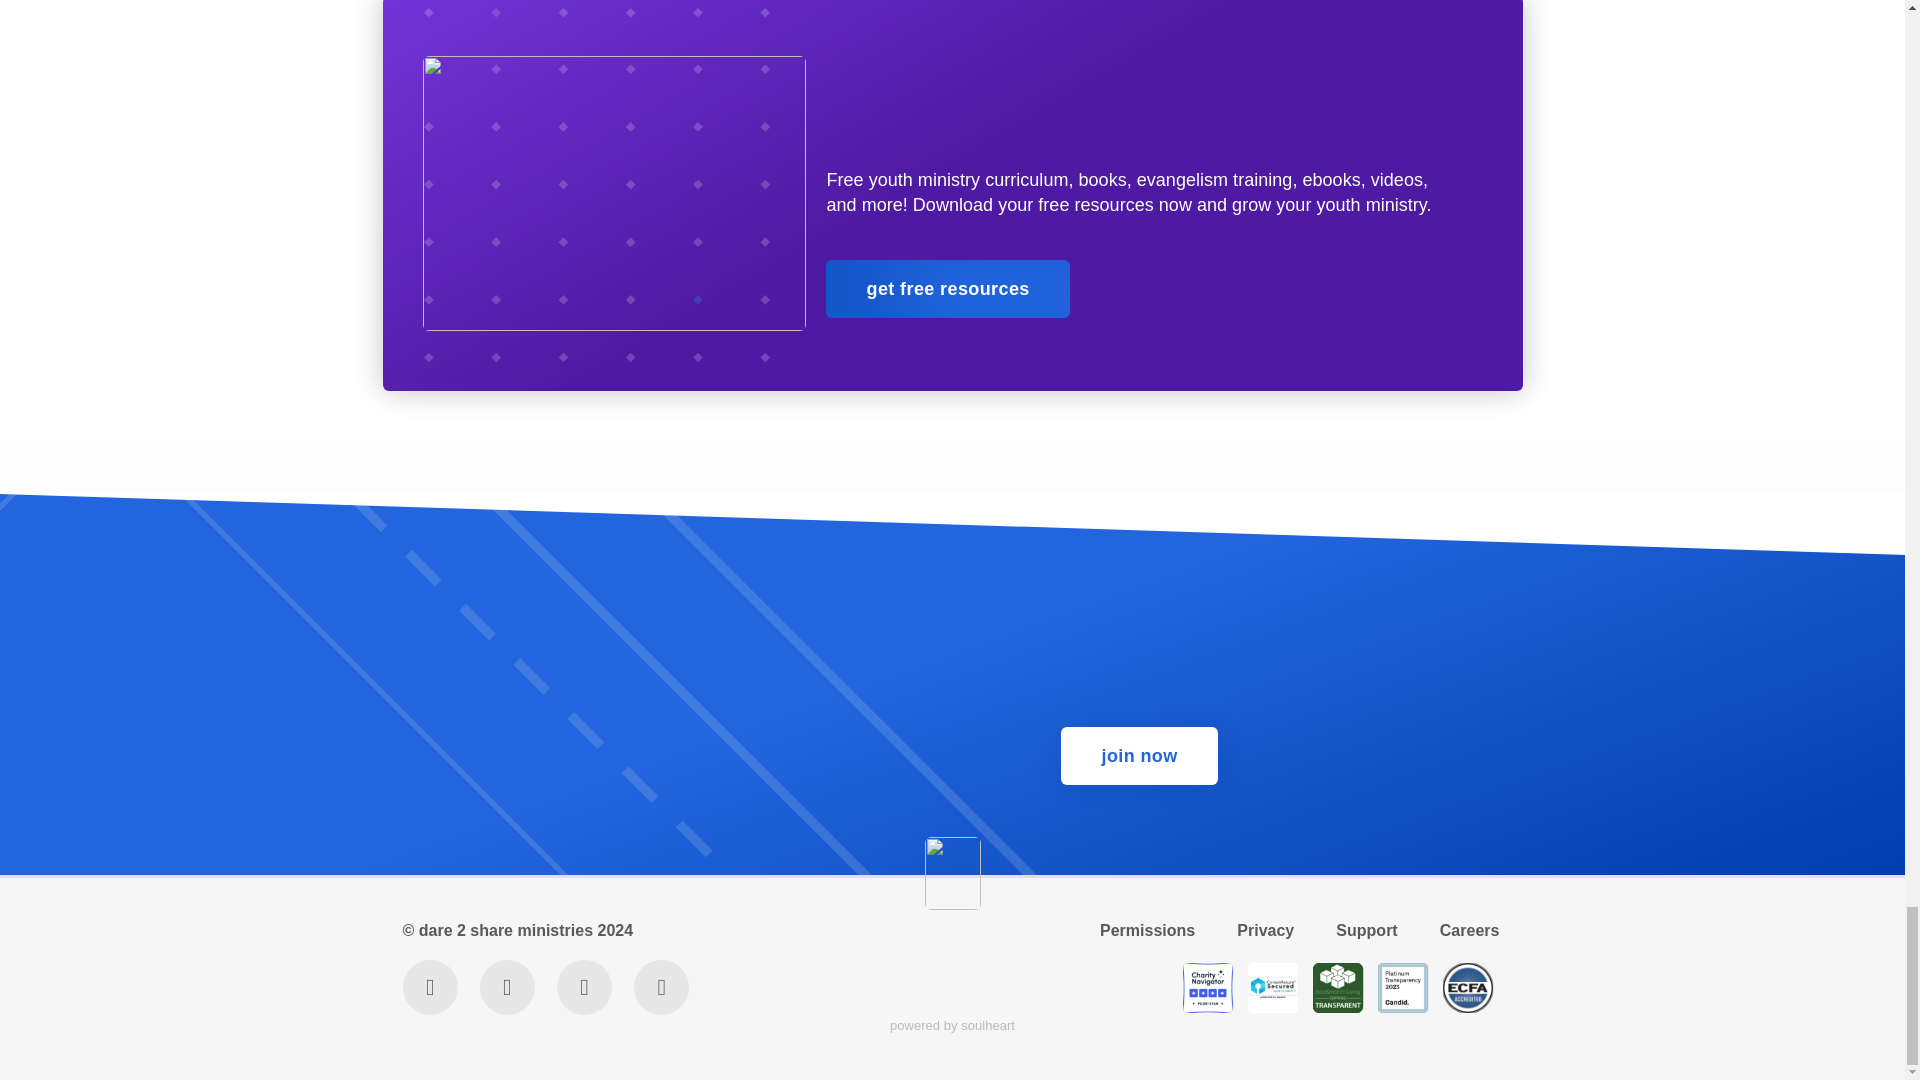  I want to click on get free resources, so click(947, 288).